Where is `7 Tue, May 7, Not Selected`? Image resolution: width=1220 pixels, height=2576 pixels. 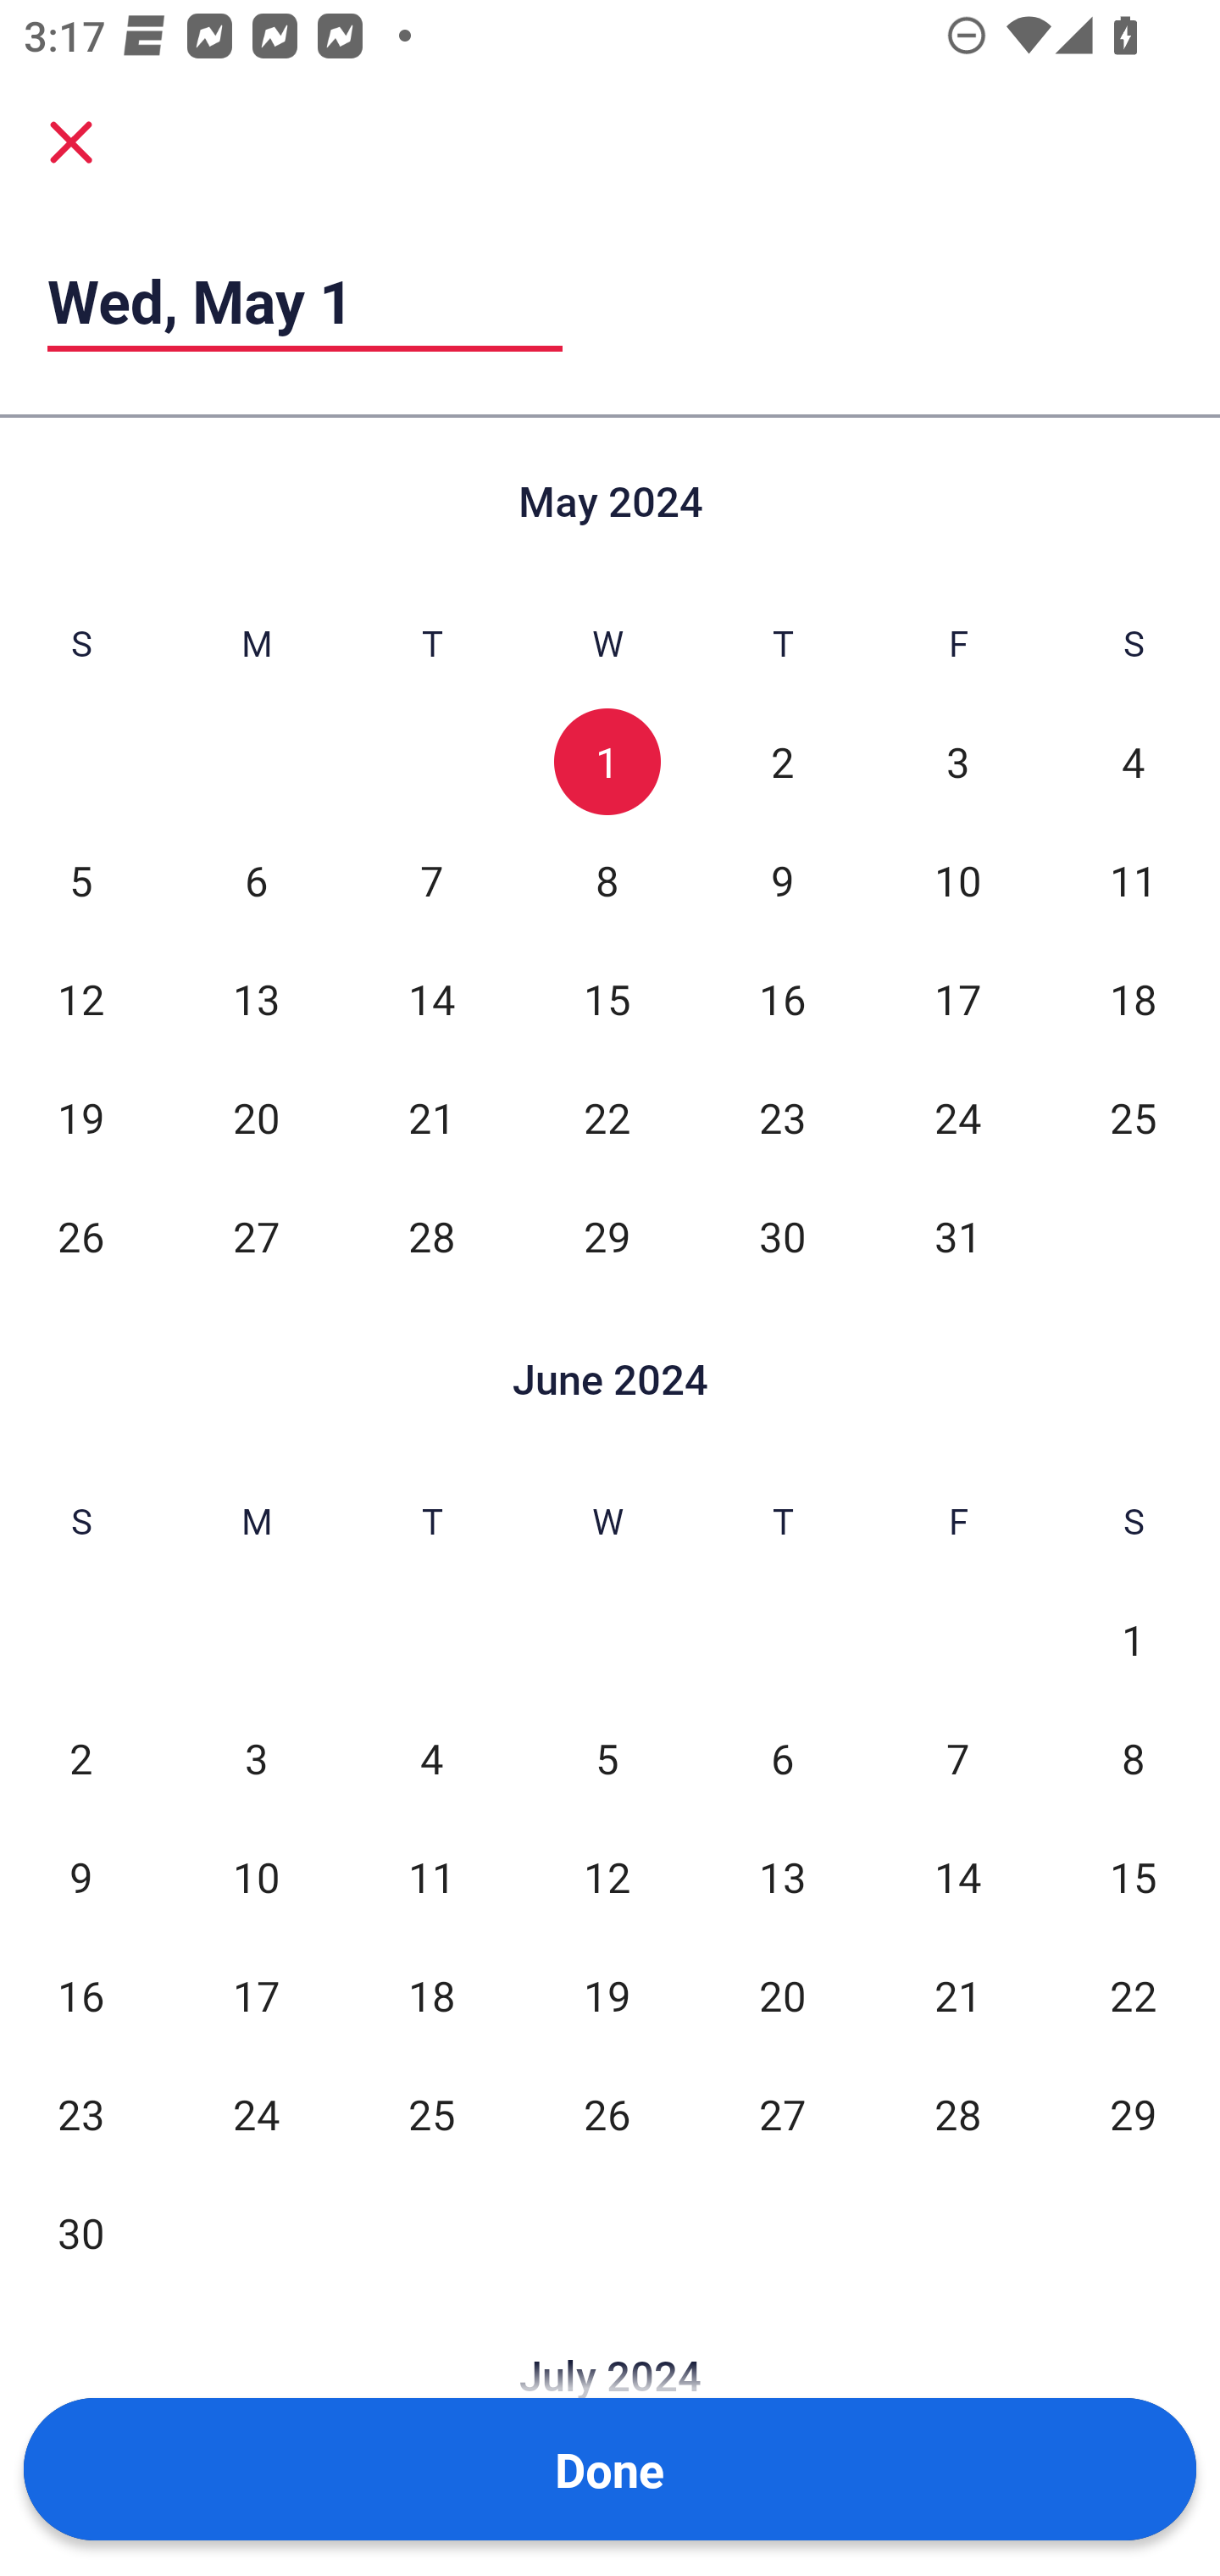 7 Tue, May 7, Not Selected is located at coordinates (432, 880).